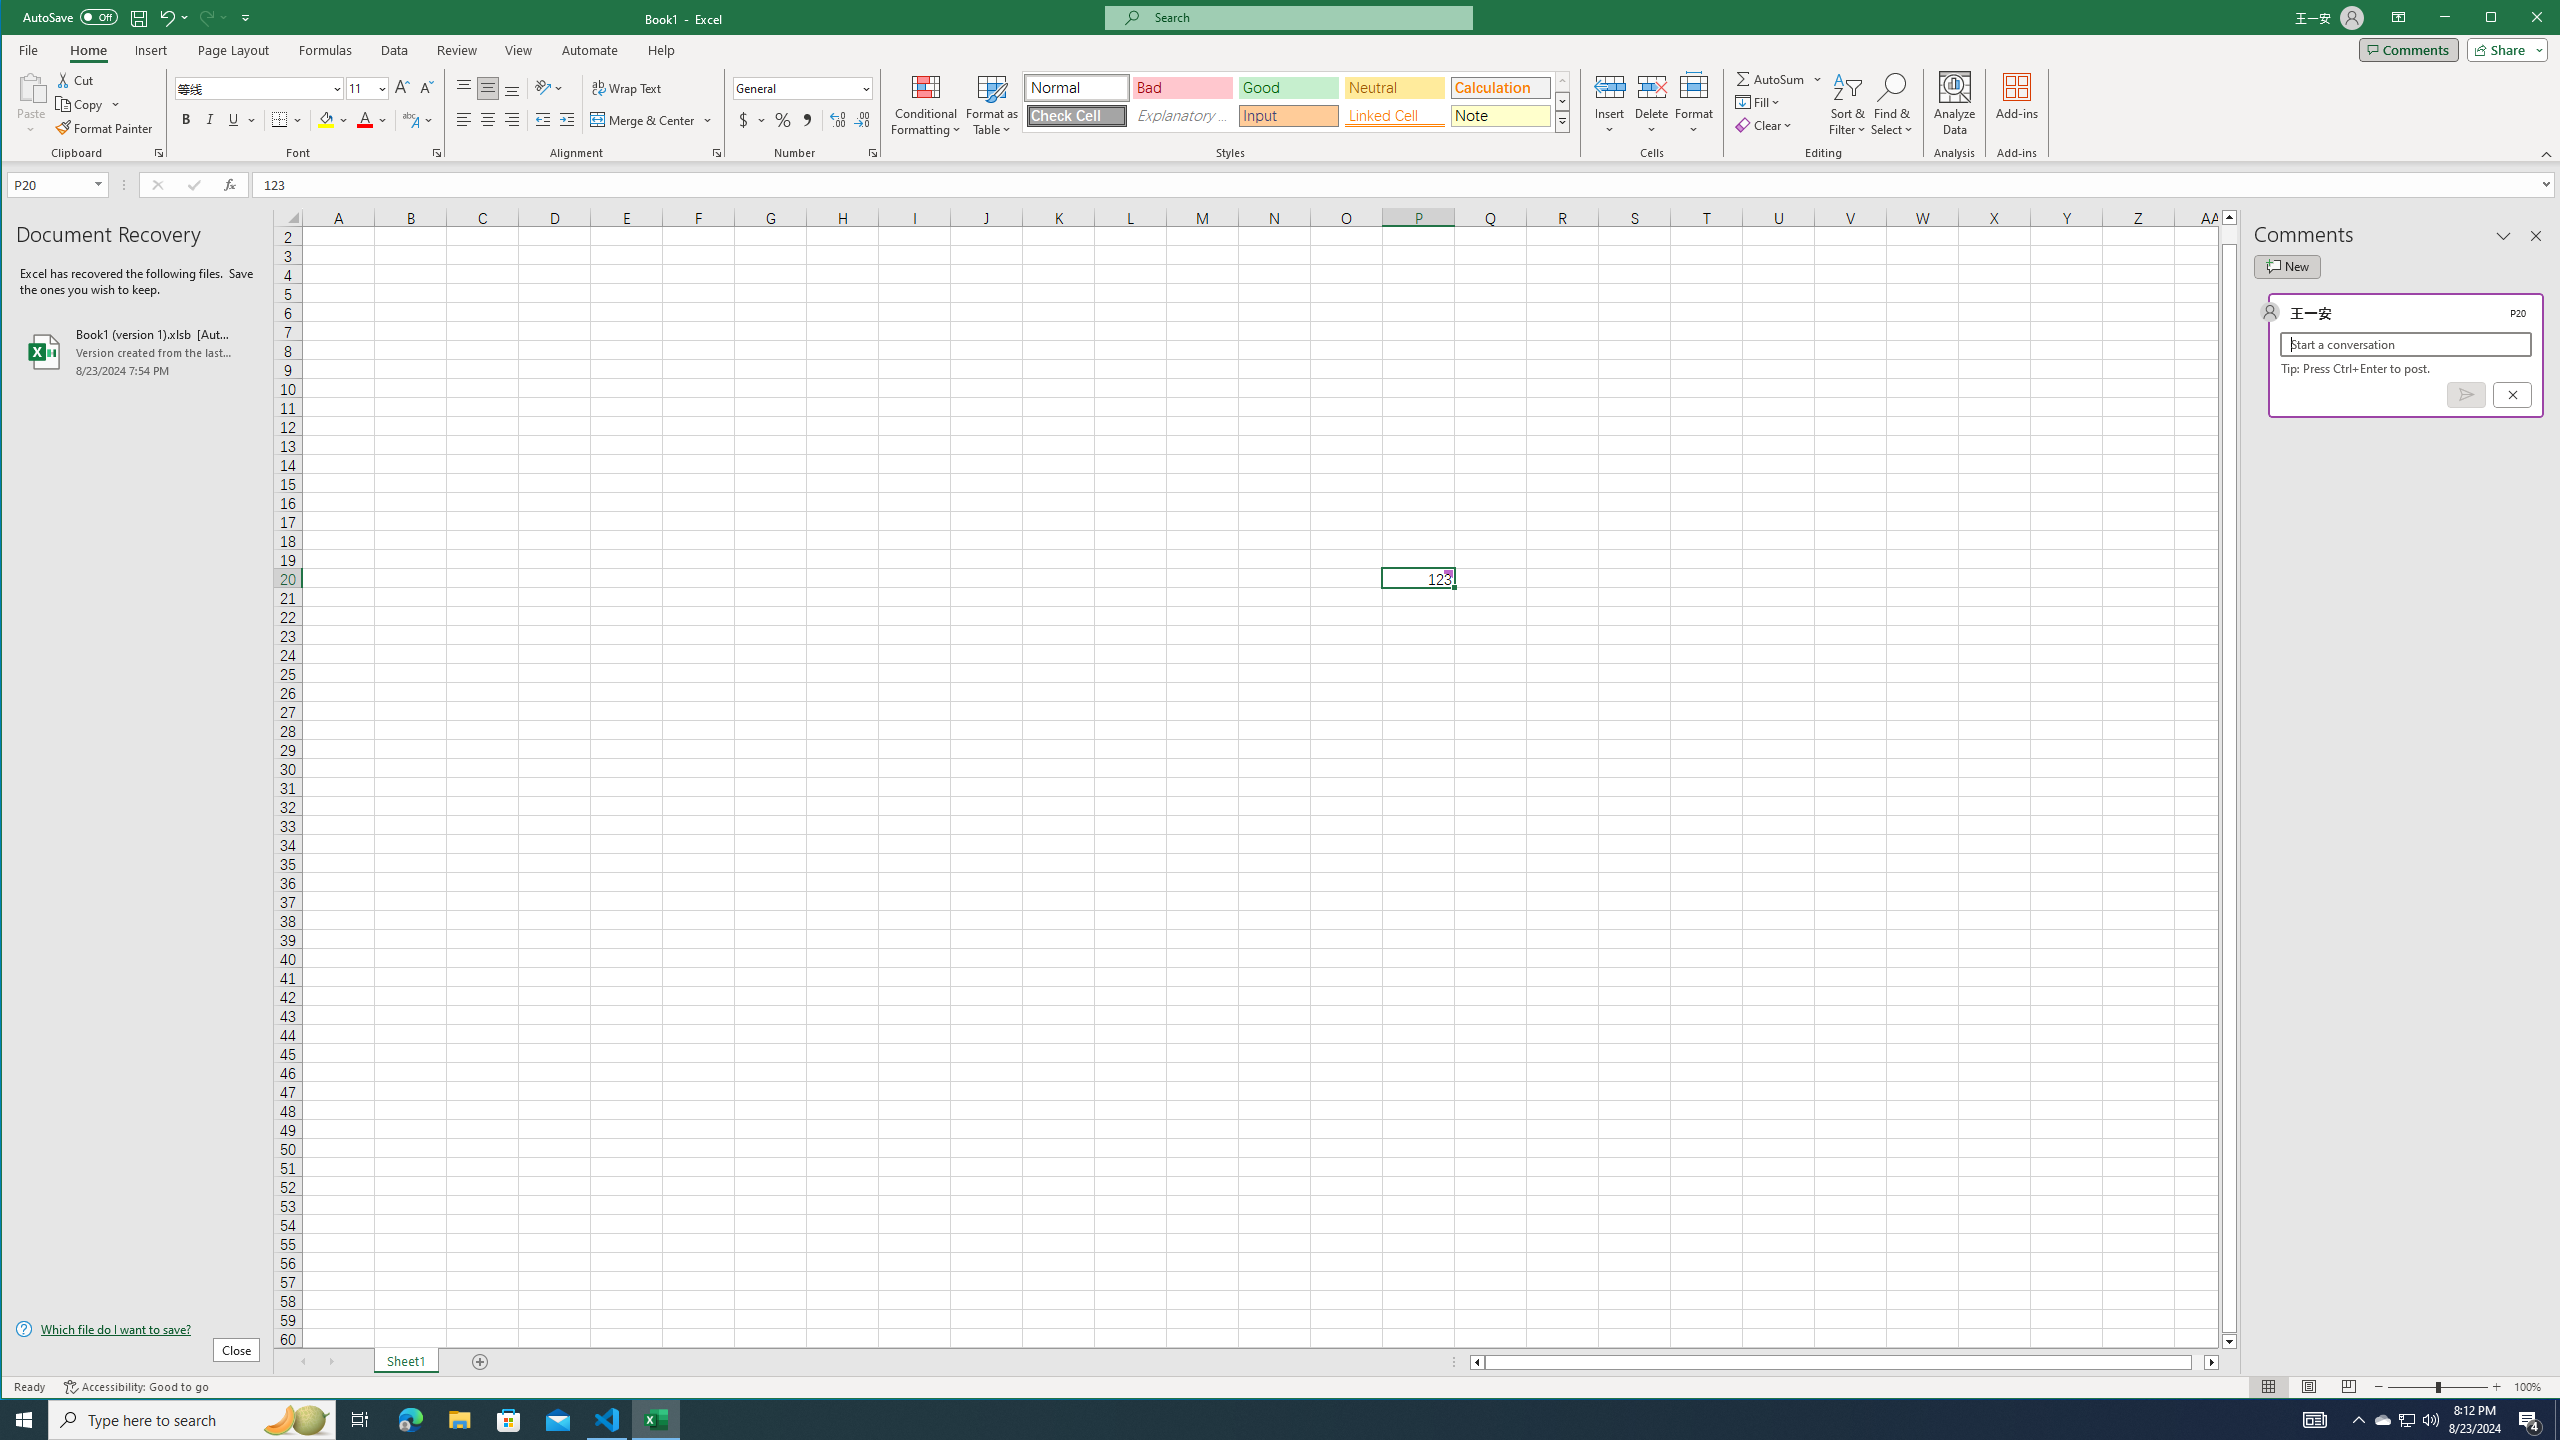  Describe the element at coordinates (253, 88) in the screenshot. I see `Paste` at that location.